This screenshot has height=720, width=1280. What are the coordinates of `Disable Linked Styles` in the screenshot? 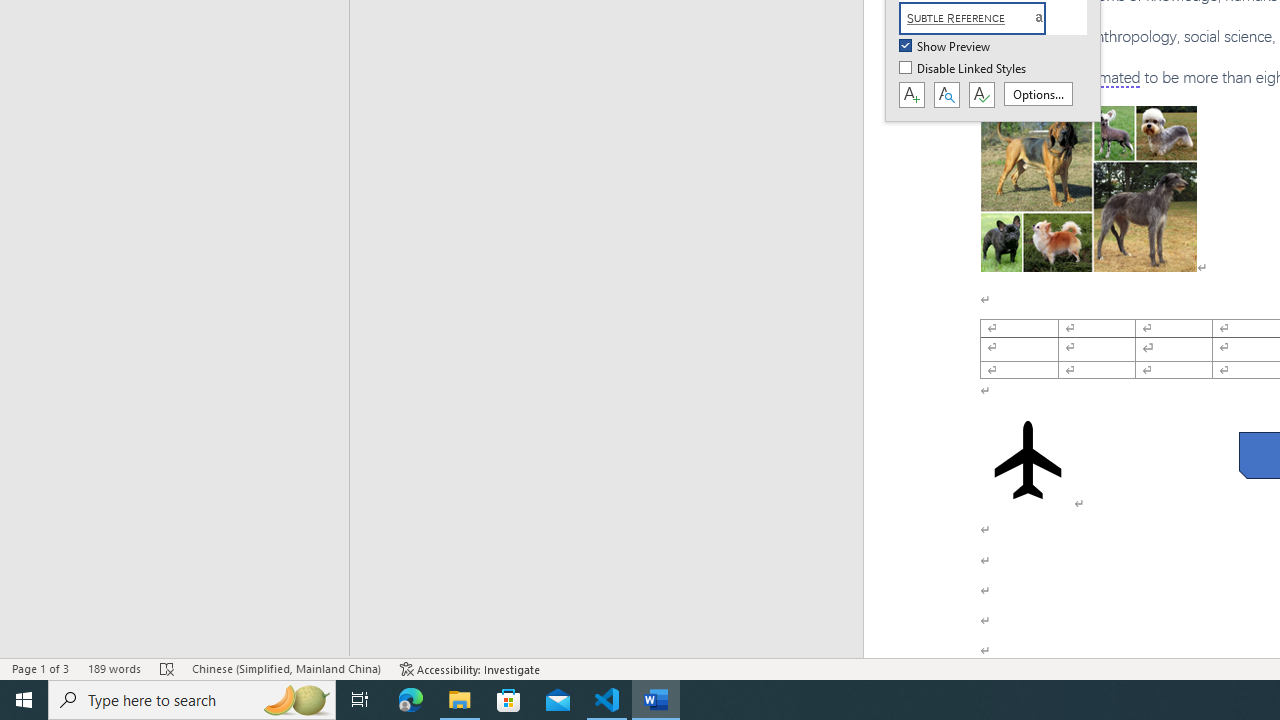 It's located at (964, 69).